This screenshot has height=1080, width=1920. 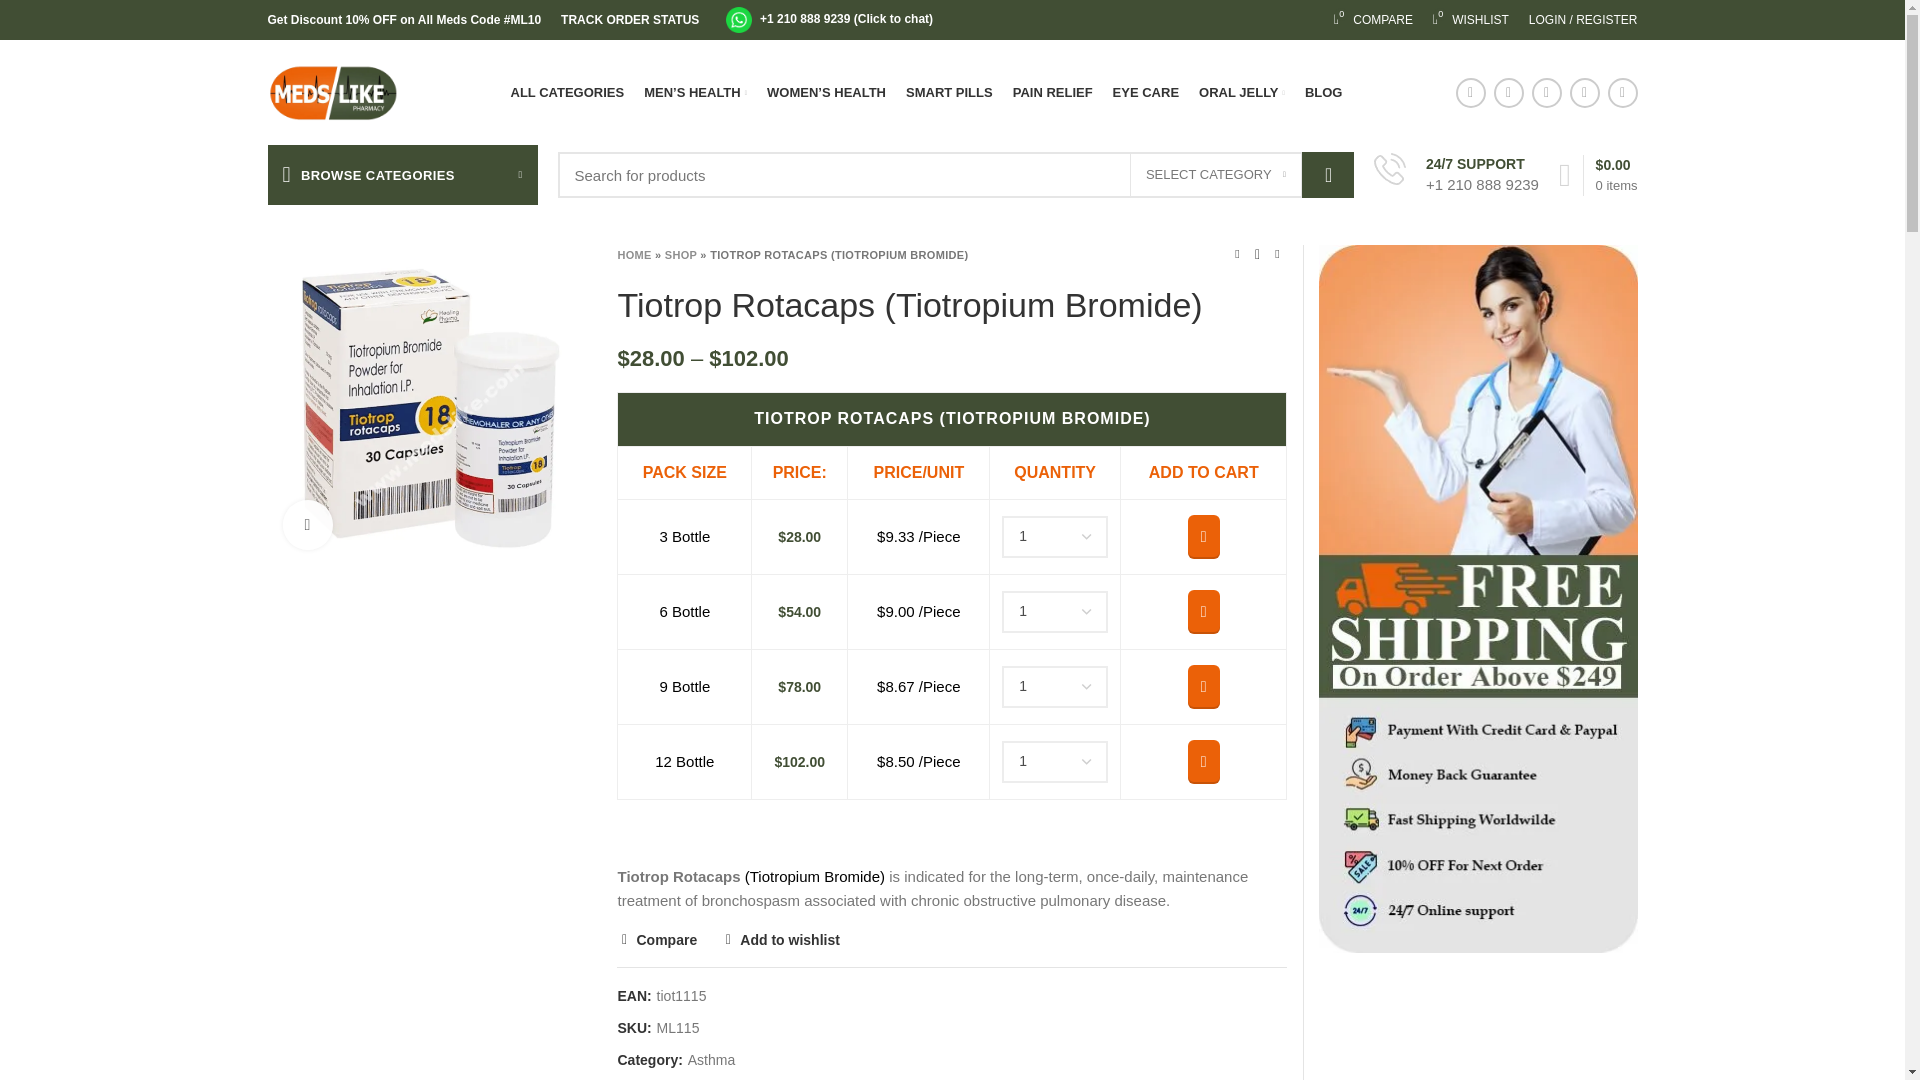 What do you see at coordinates (1582, 20) in the screenshot?
I see `TRACK ORDER STATUS` at bounding box center [1582, 20].